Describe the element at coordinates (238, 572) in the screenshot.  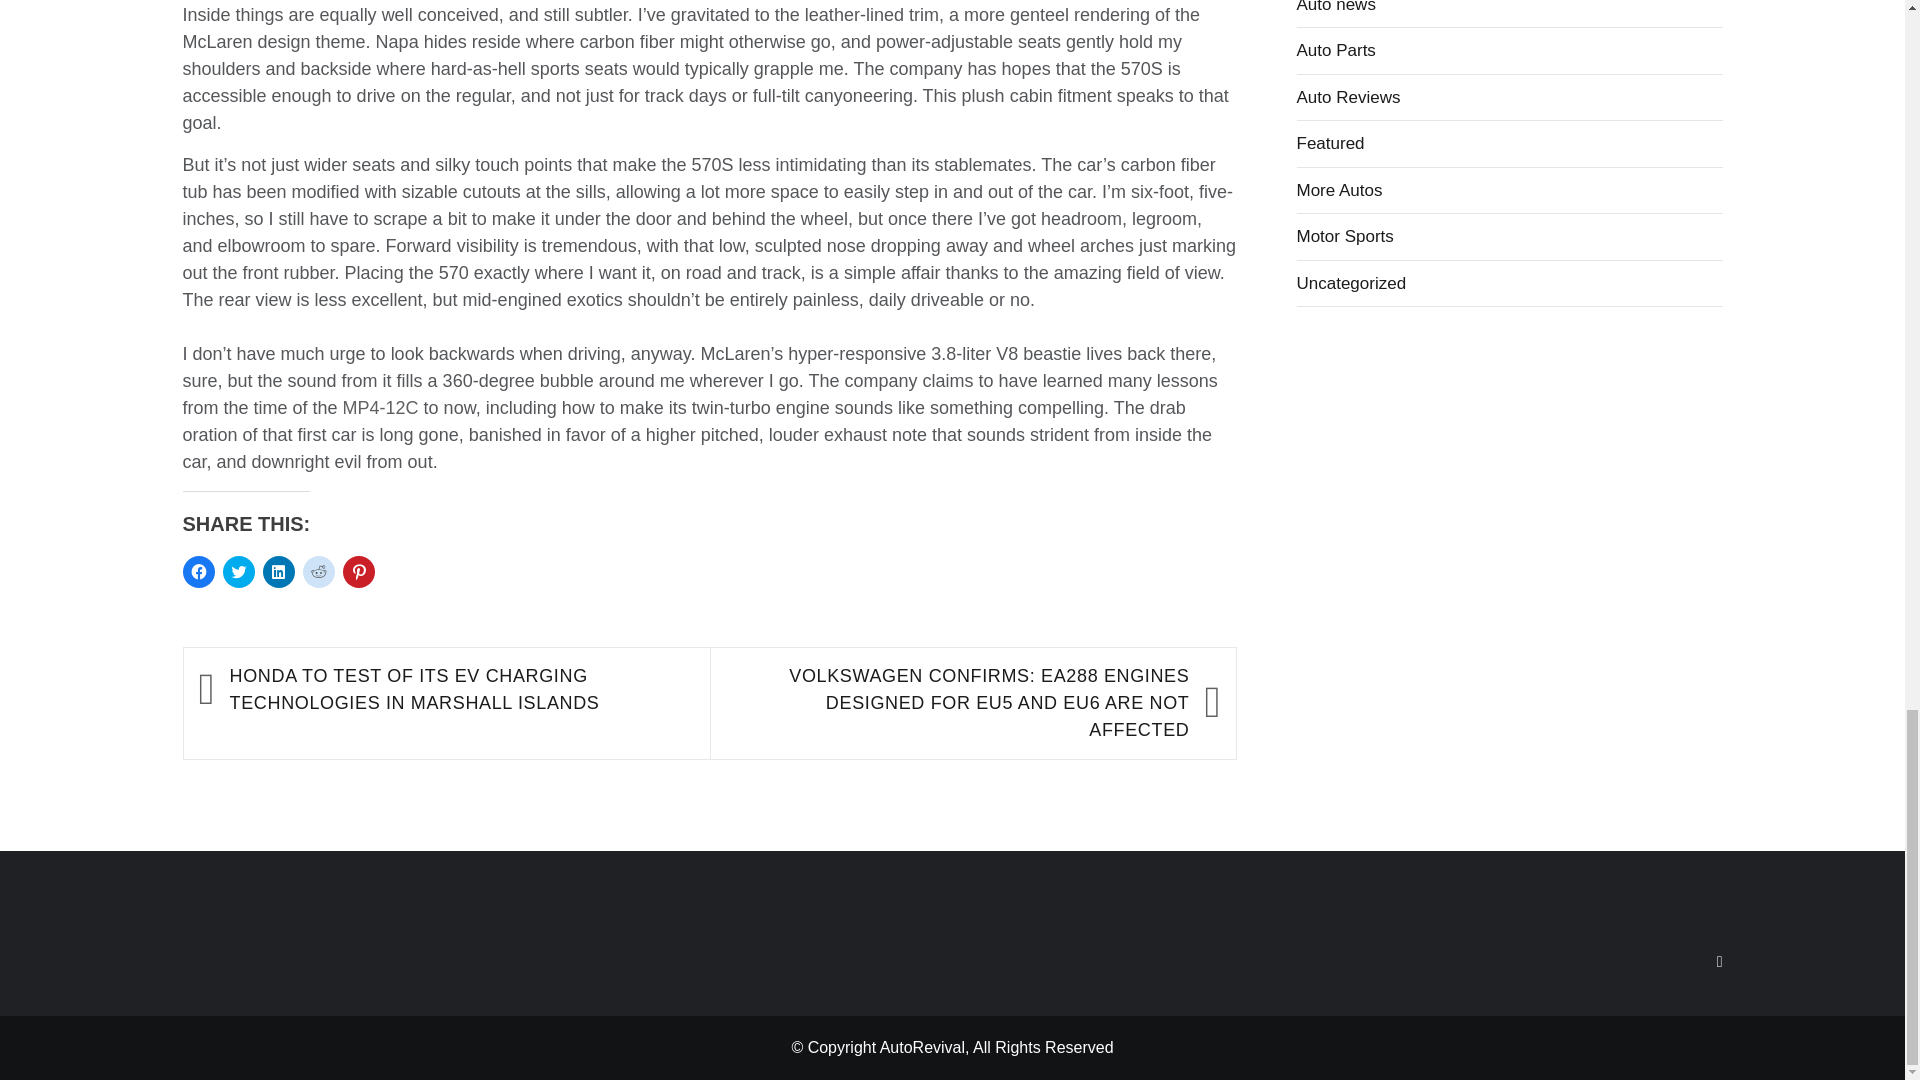
I see `Click to share on Twitter` at that location.